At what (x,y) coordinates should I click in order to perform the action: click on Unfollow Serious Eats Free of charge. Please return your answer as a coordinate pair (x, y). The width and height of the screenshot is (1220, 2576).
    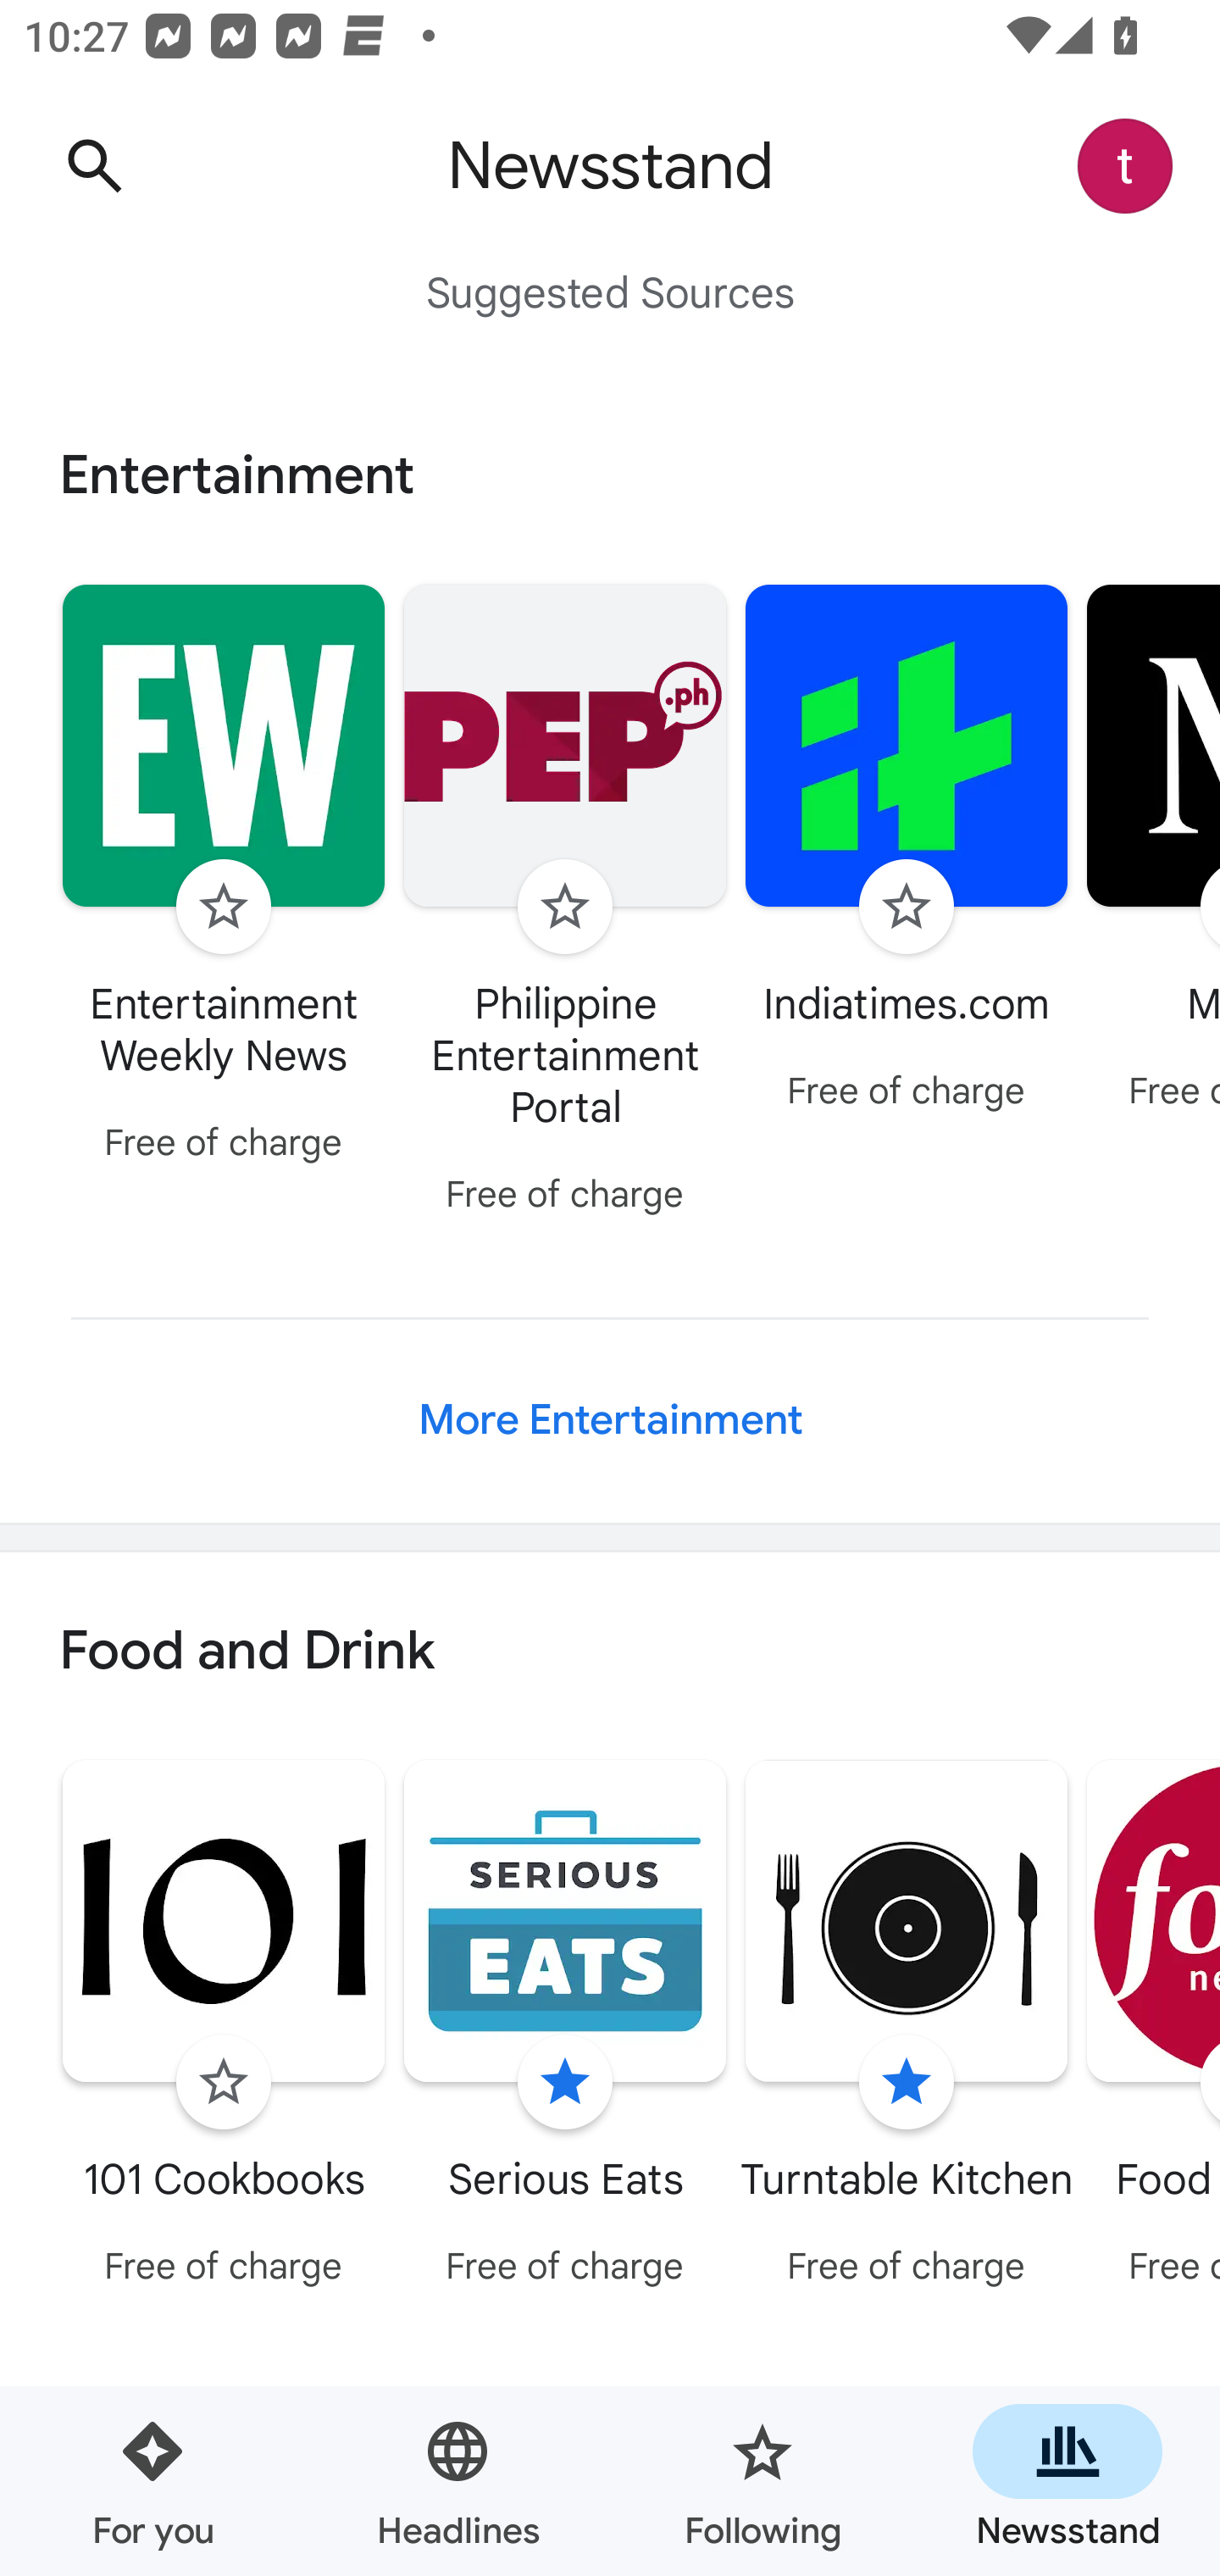
    Looking at the image, I should click on (565, 2029).